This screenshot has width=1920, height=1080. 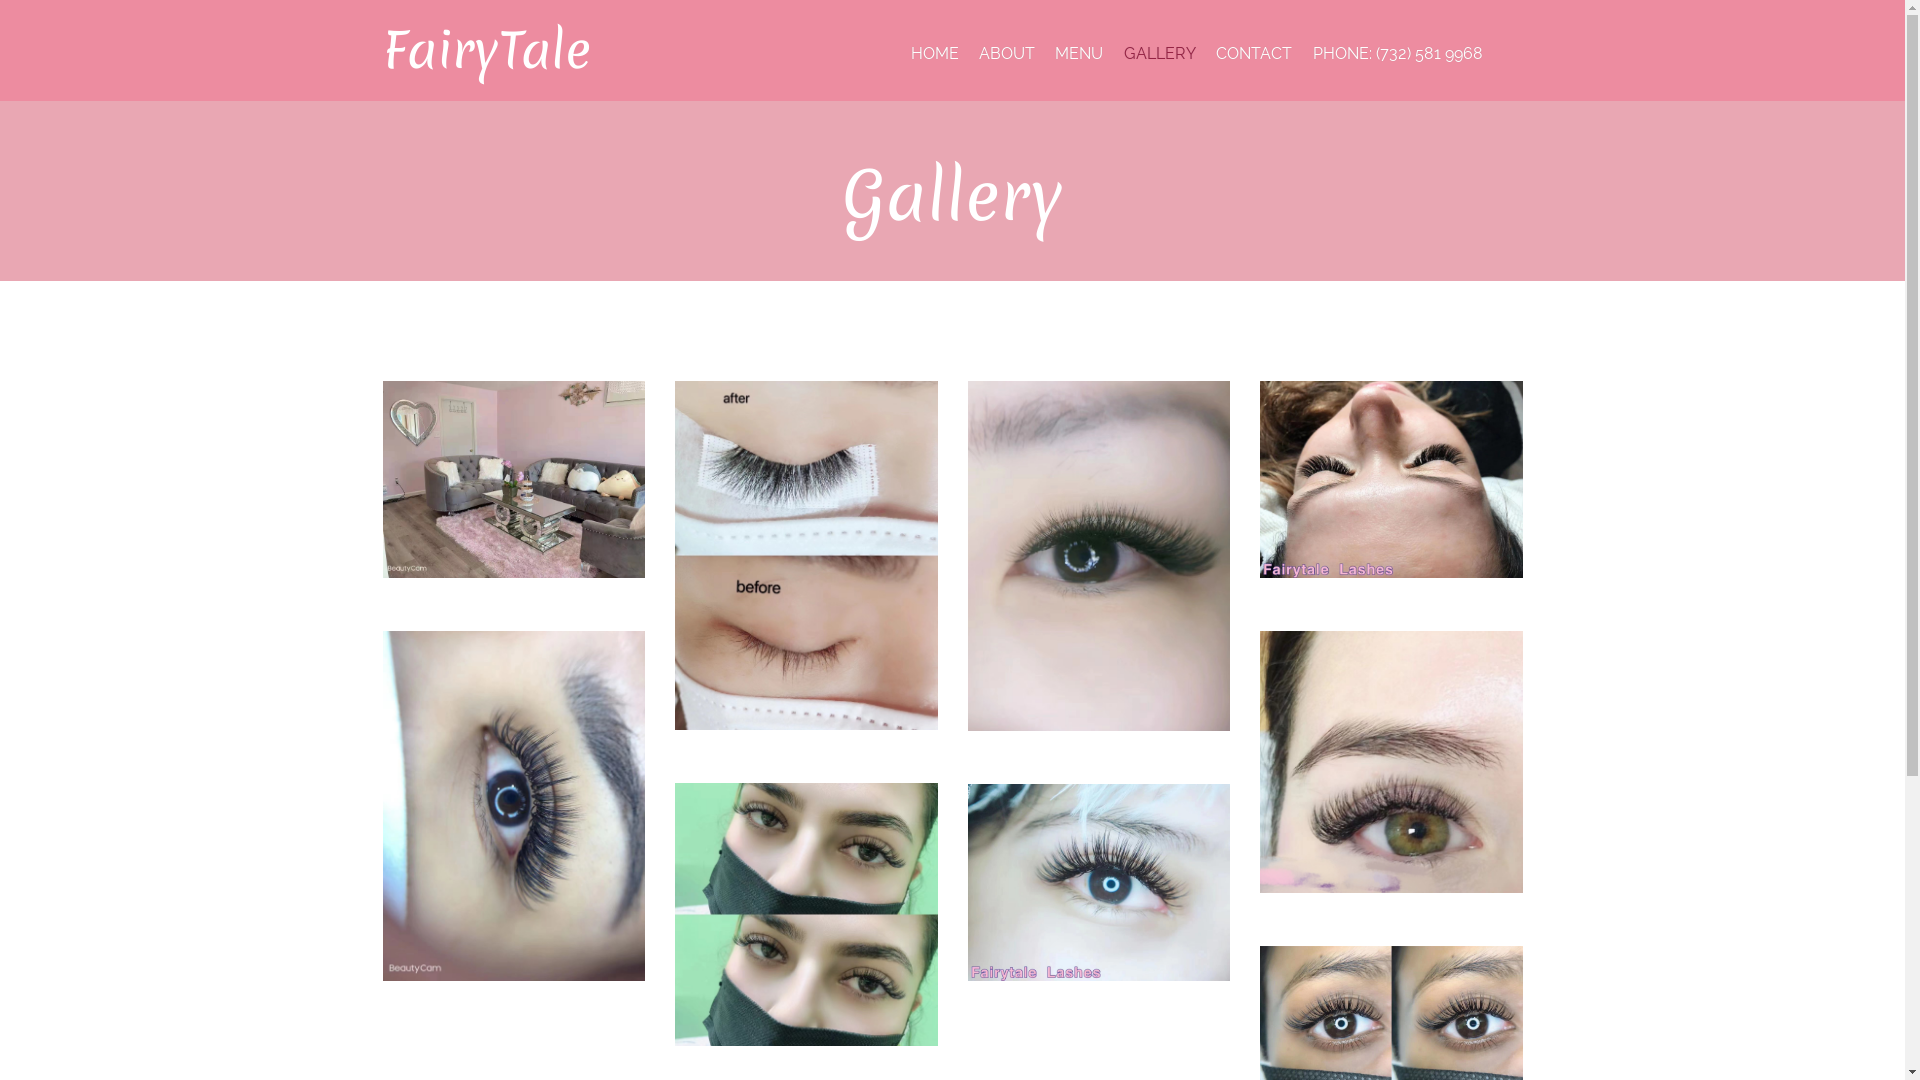 What do you see at coordinates (514, 818) in the screenshot?
I see ` ` at bounding box center [514, 818].